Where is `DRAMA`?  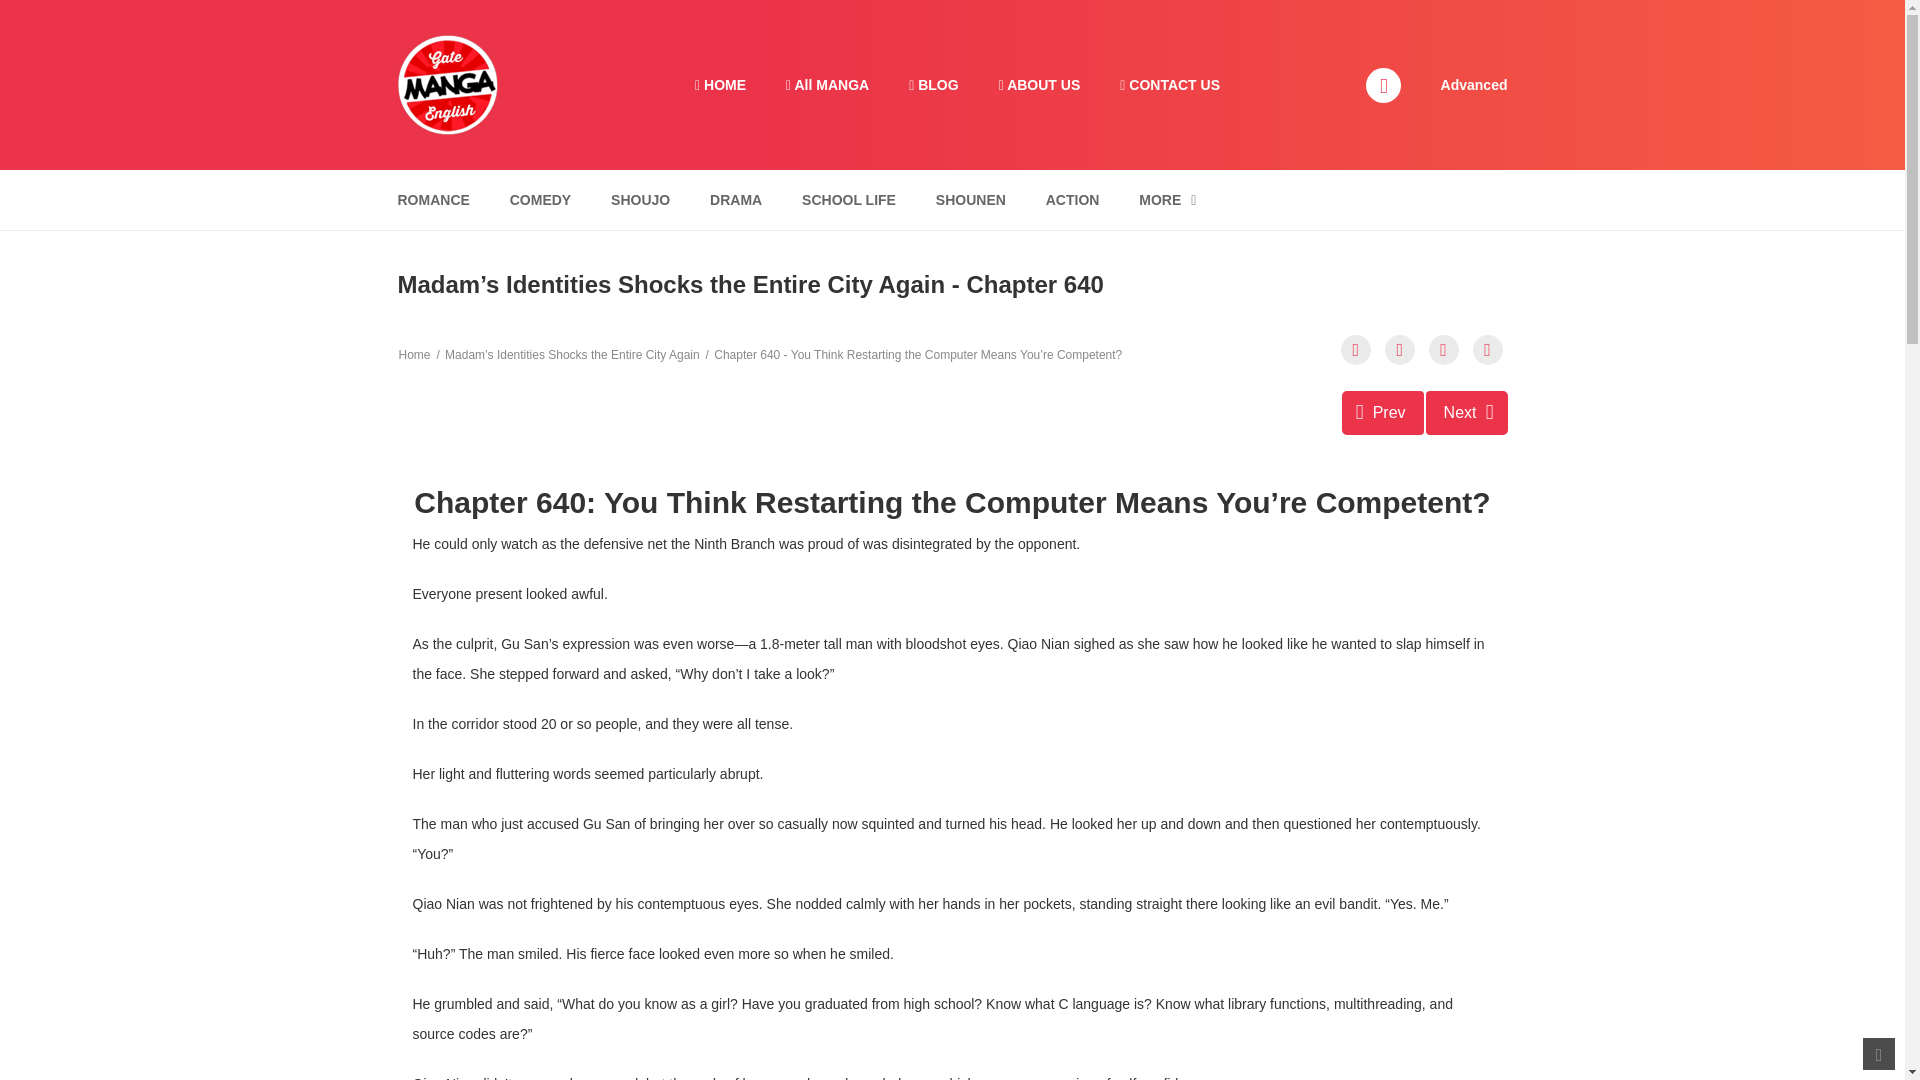 DRAMA is located at coordinates (736, 200).